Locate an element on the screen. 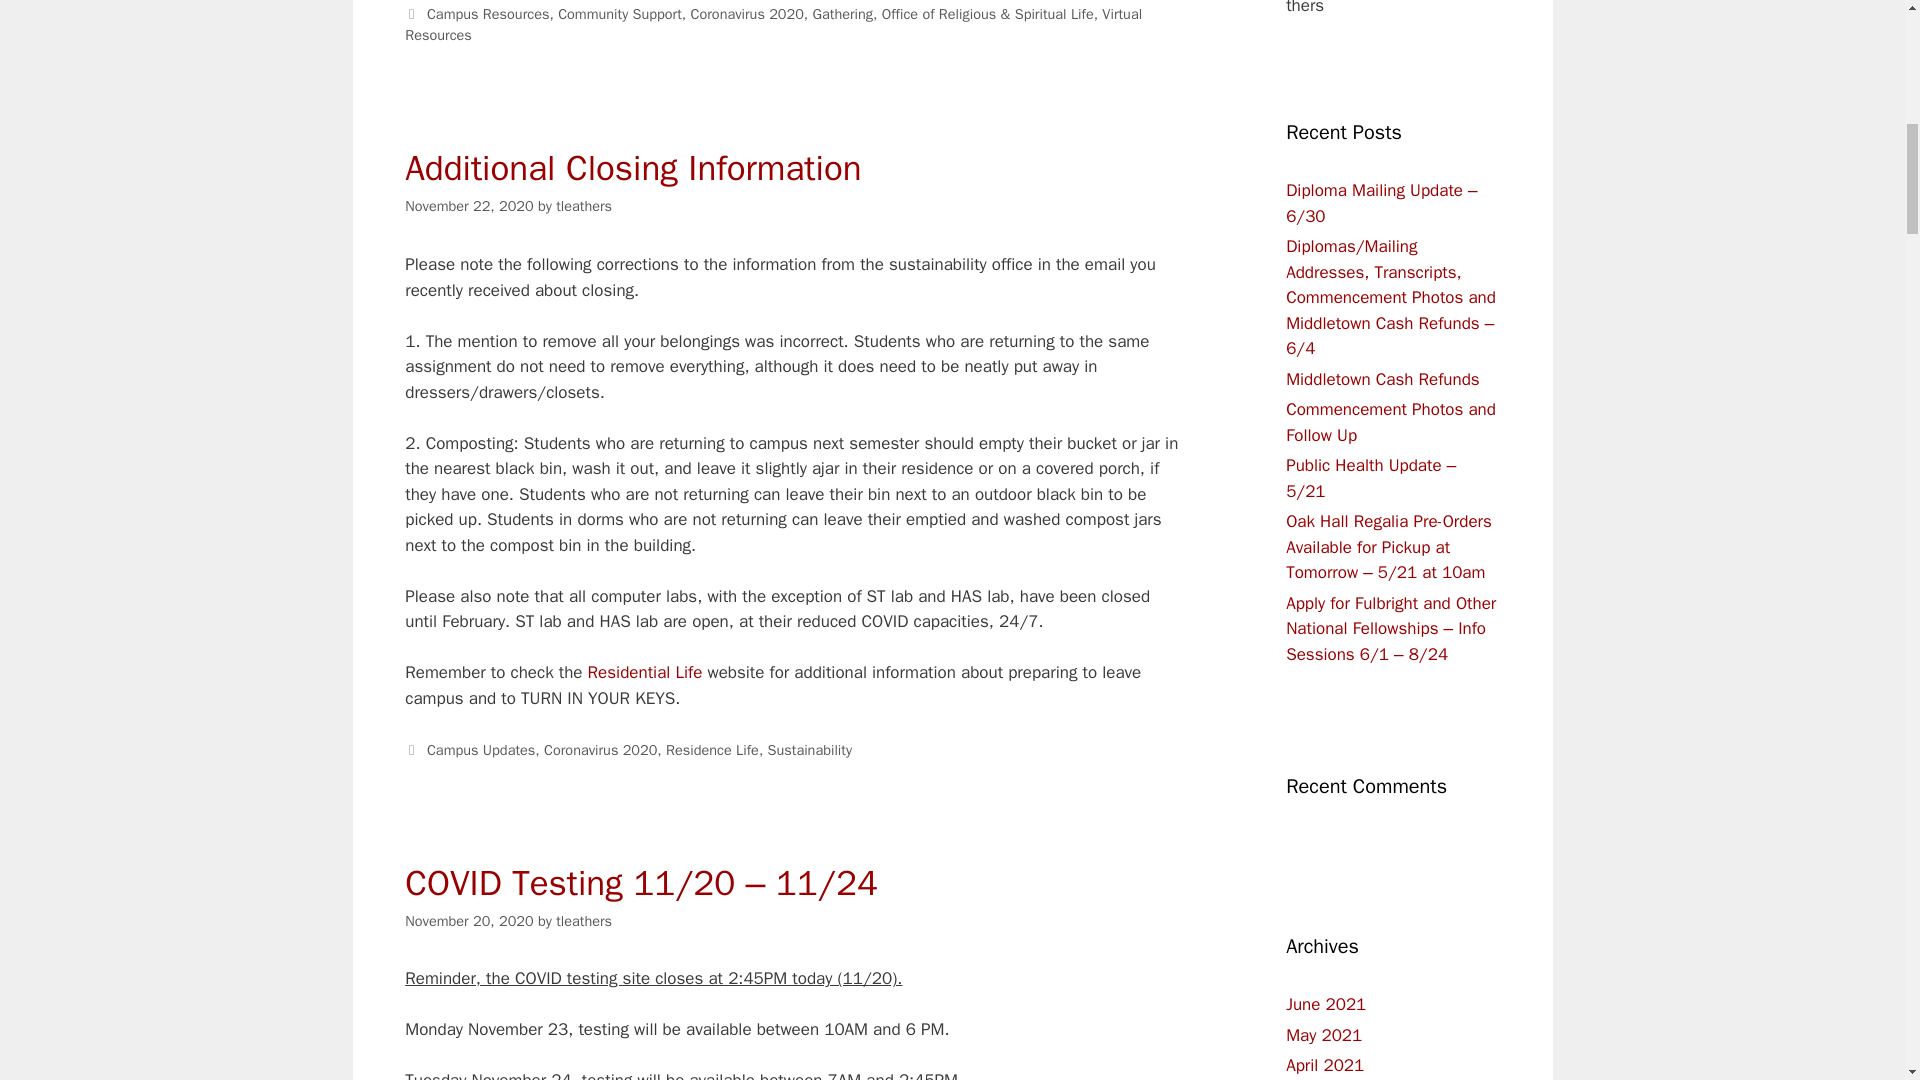 The width and height of the screenshot is (1920, 1080). Campus Resources is located at coordinates (488, 14).